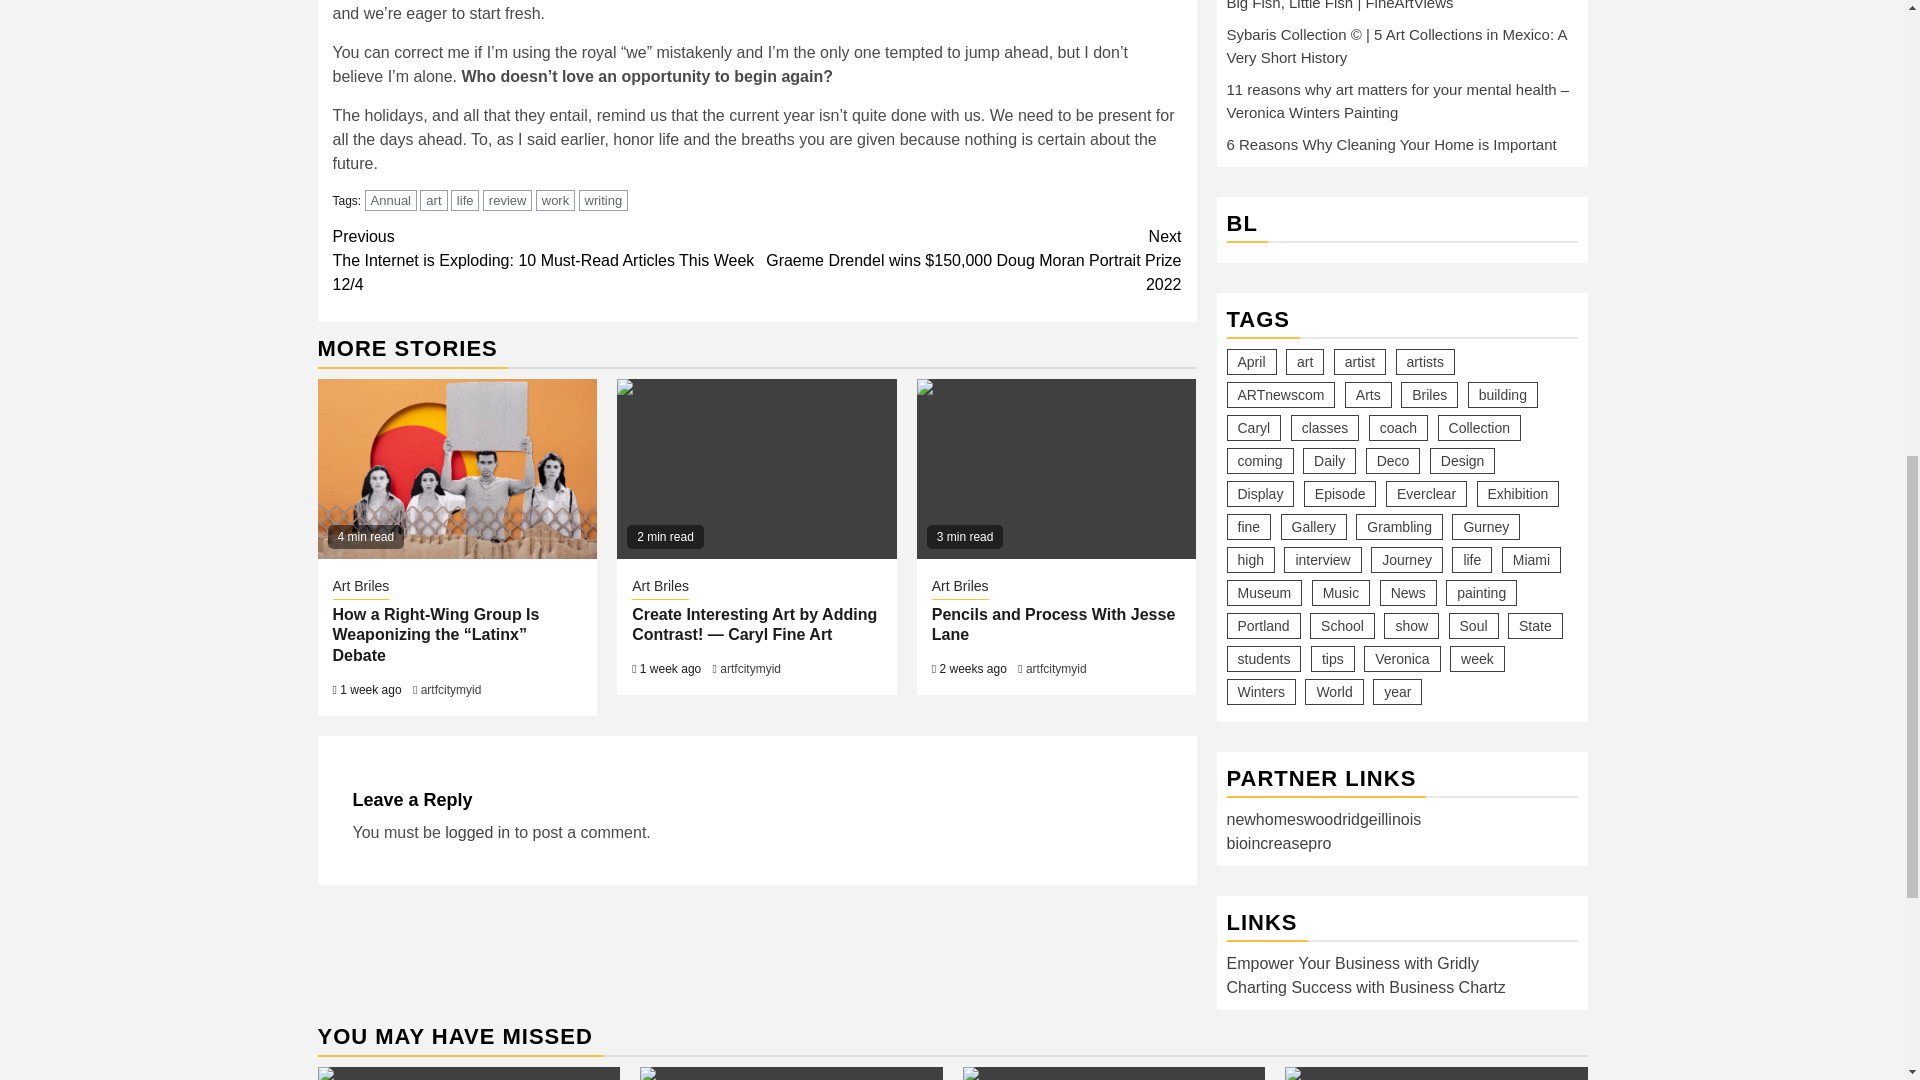 Image resolution: width=1920 pixels, height=1080 pixels. Describe the element at coordinates (960, 588) in the screenshot. I see `Art Briles` at that location.